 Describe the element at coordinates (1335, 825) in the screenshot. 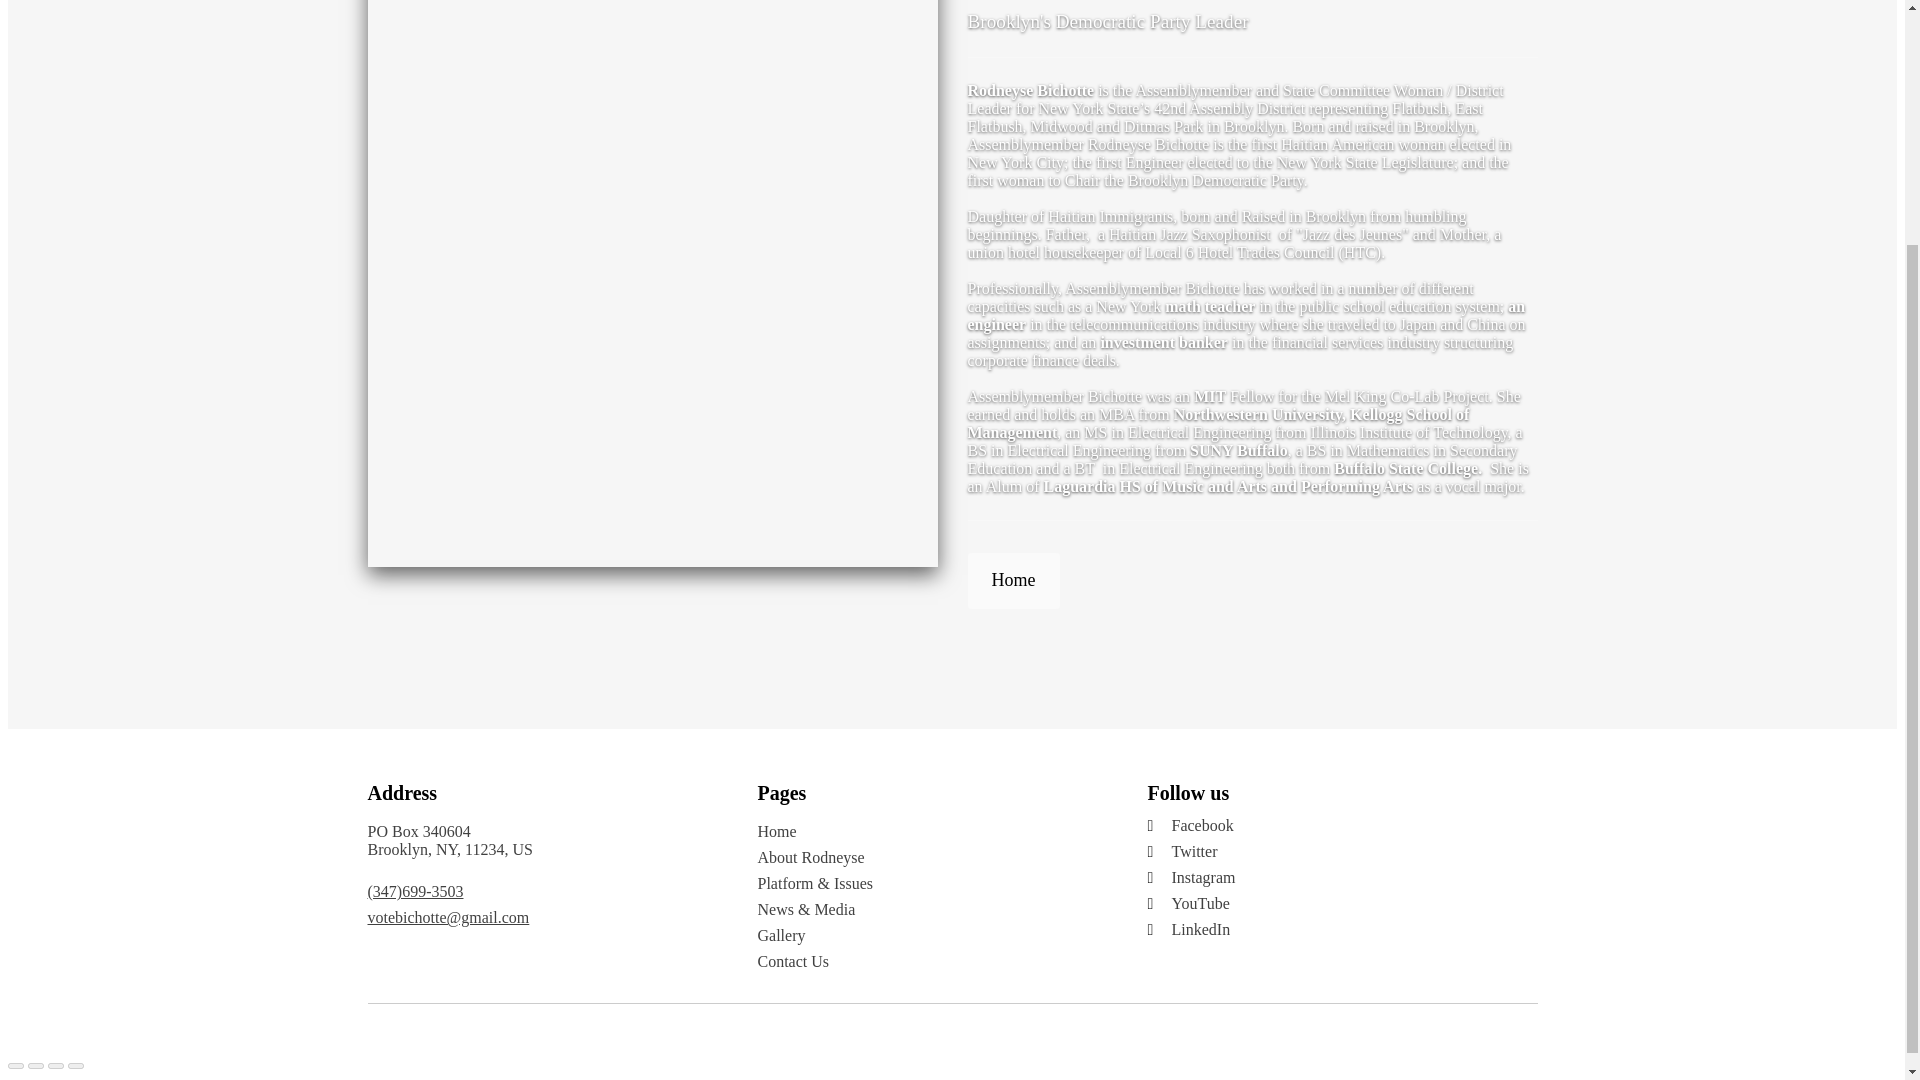

I see `Facebook` at that location.